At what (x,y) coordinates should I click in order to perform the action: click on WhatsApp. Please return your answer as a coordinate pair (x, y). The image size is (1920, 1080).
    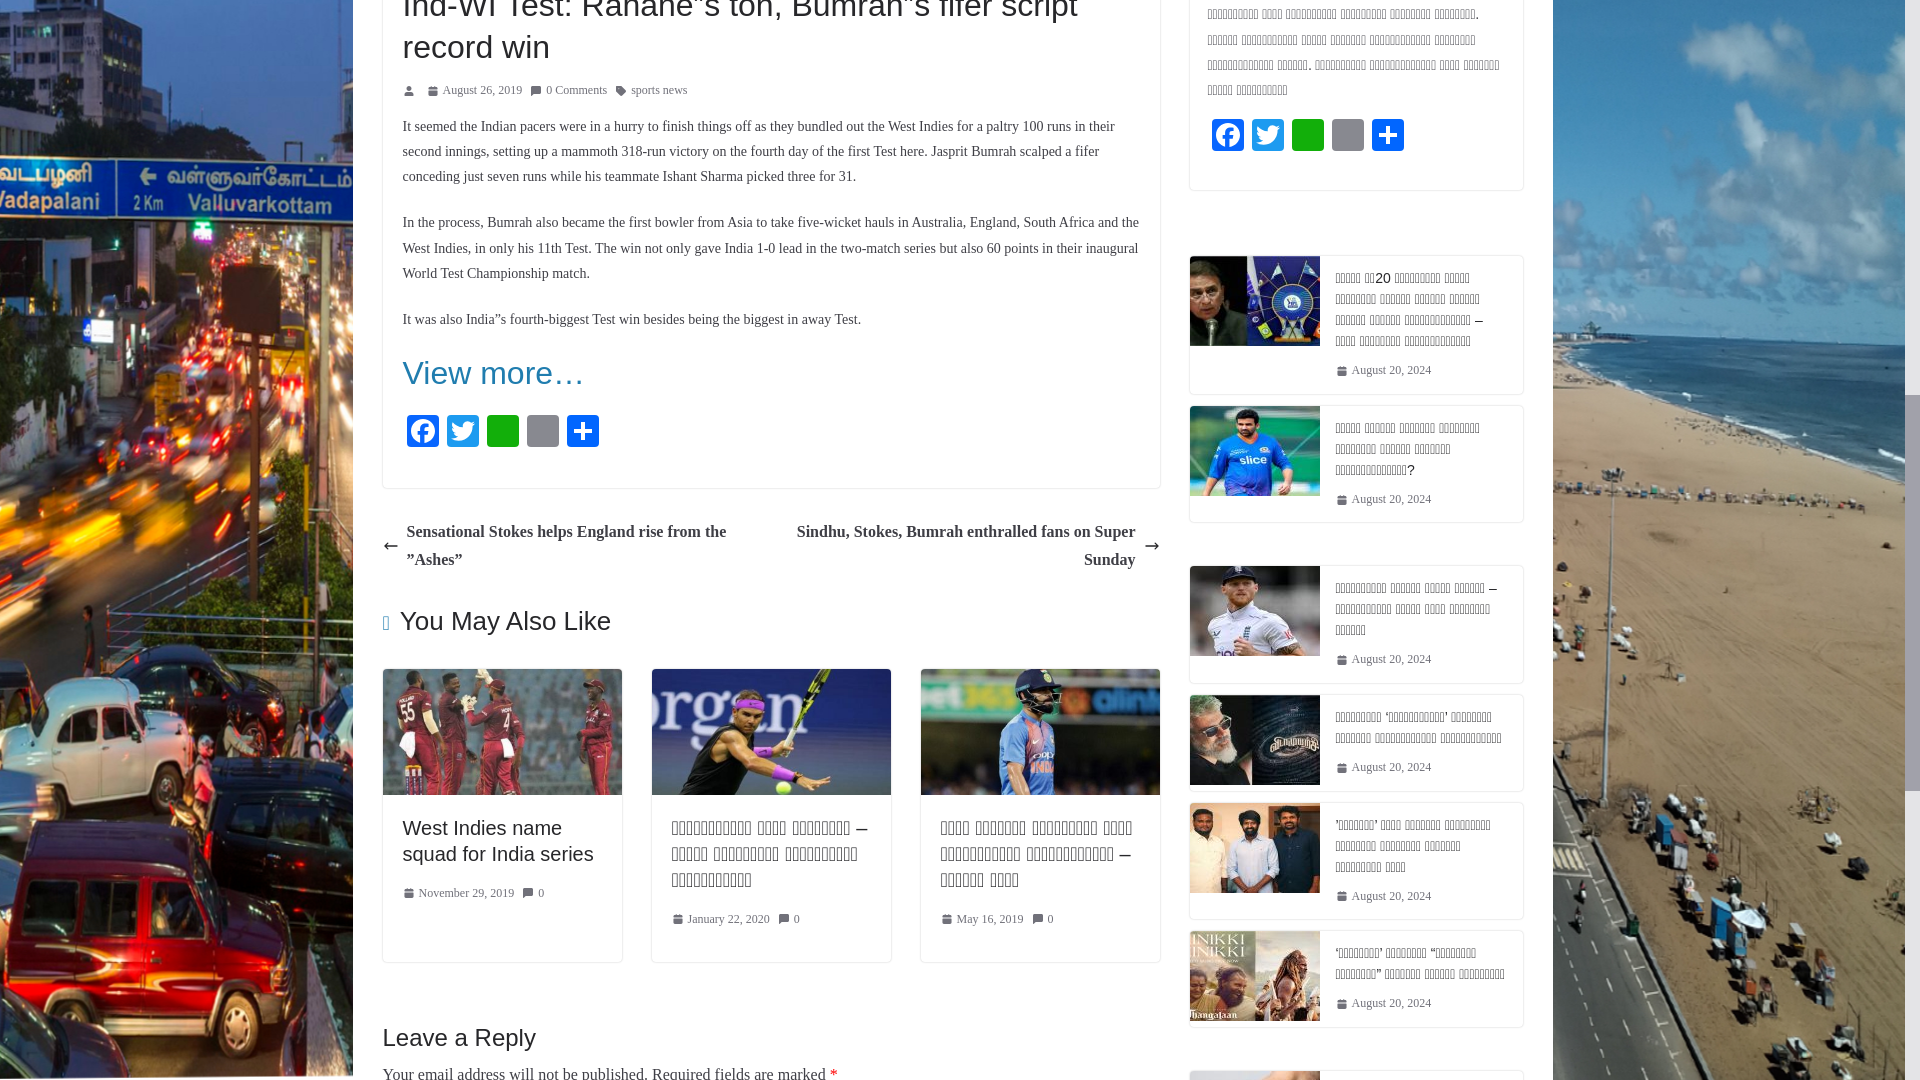
    Looking at the image, I should click on (502, 433).